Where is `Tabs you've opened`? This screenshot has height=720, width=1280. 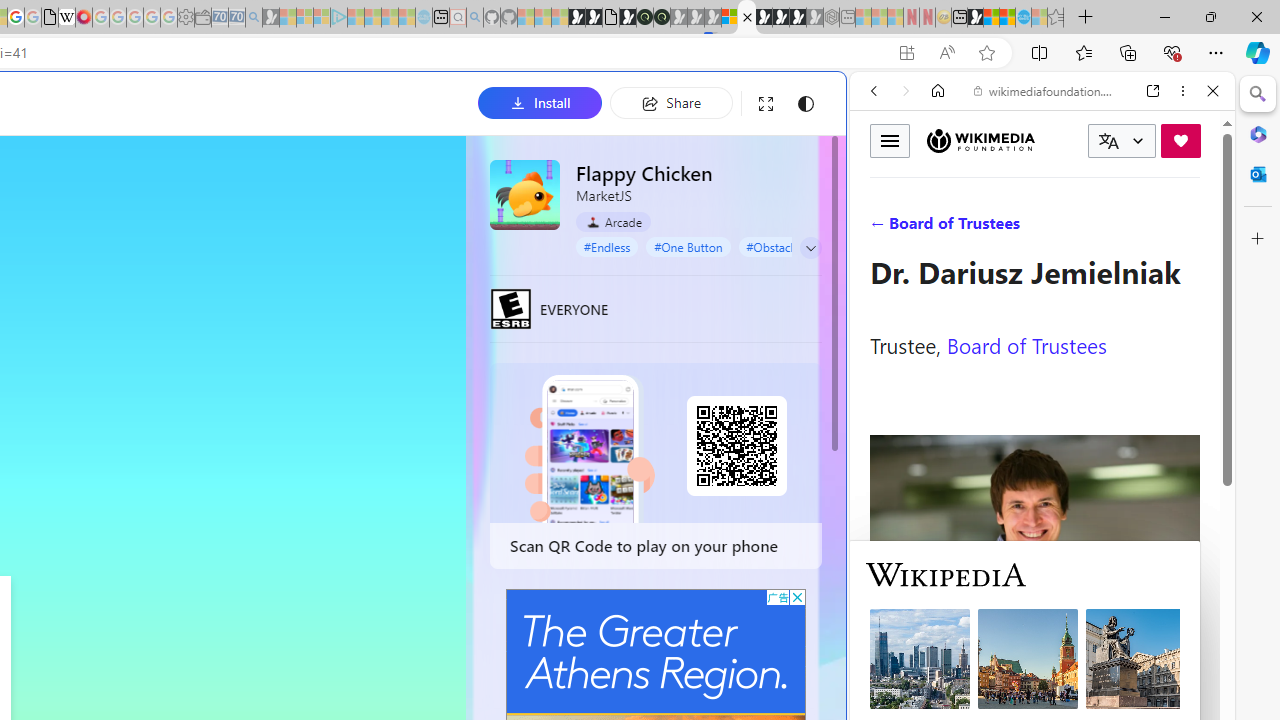
Tabs you've opened is located at coordinates (276, 266).